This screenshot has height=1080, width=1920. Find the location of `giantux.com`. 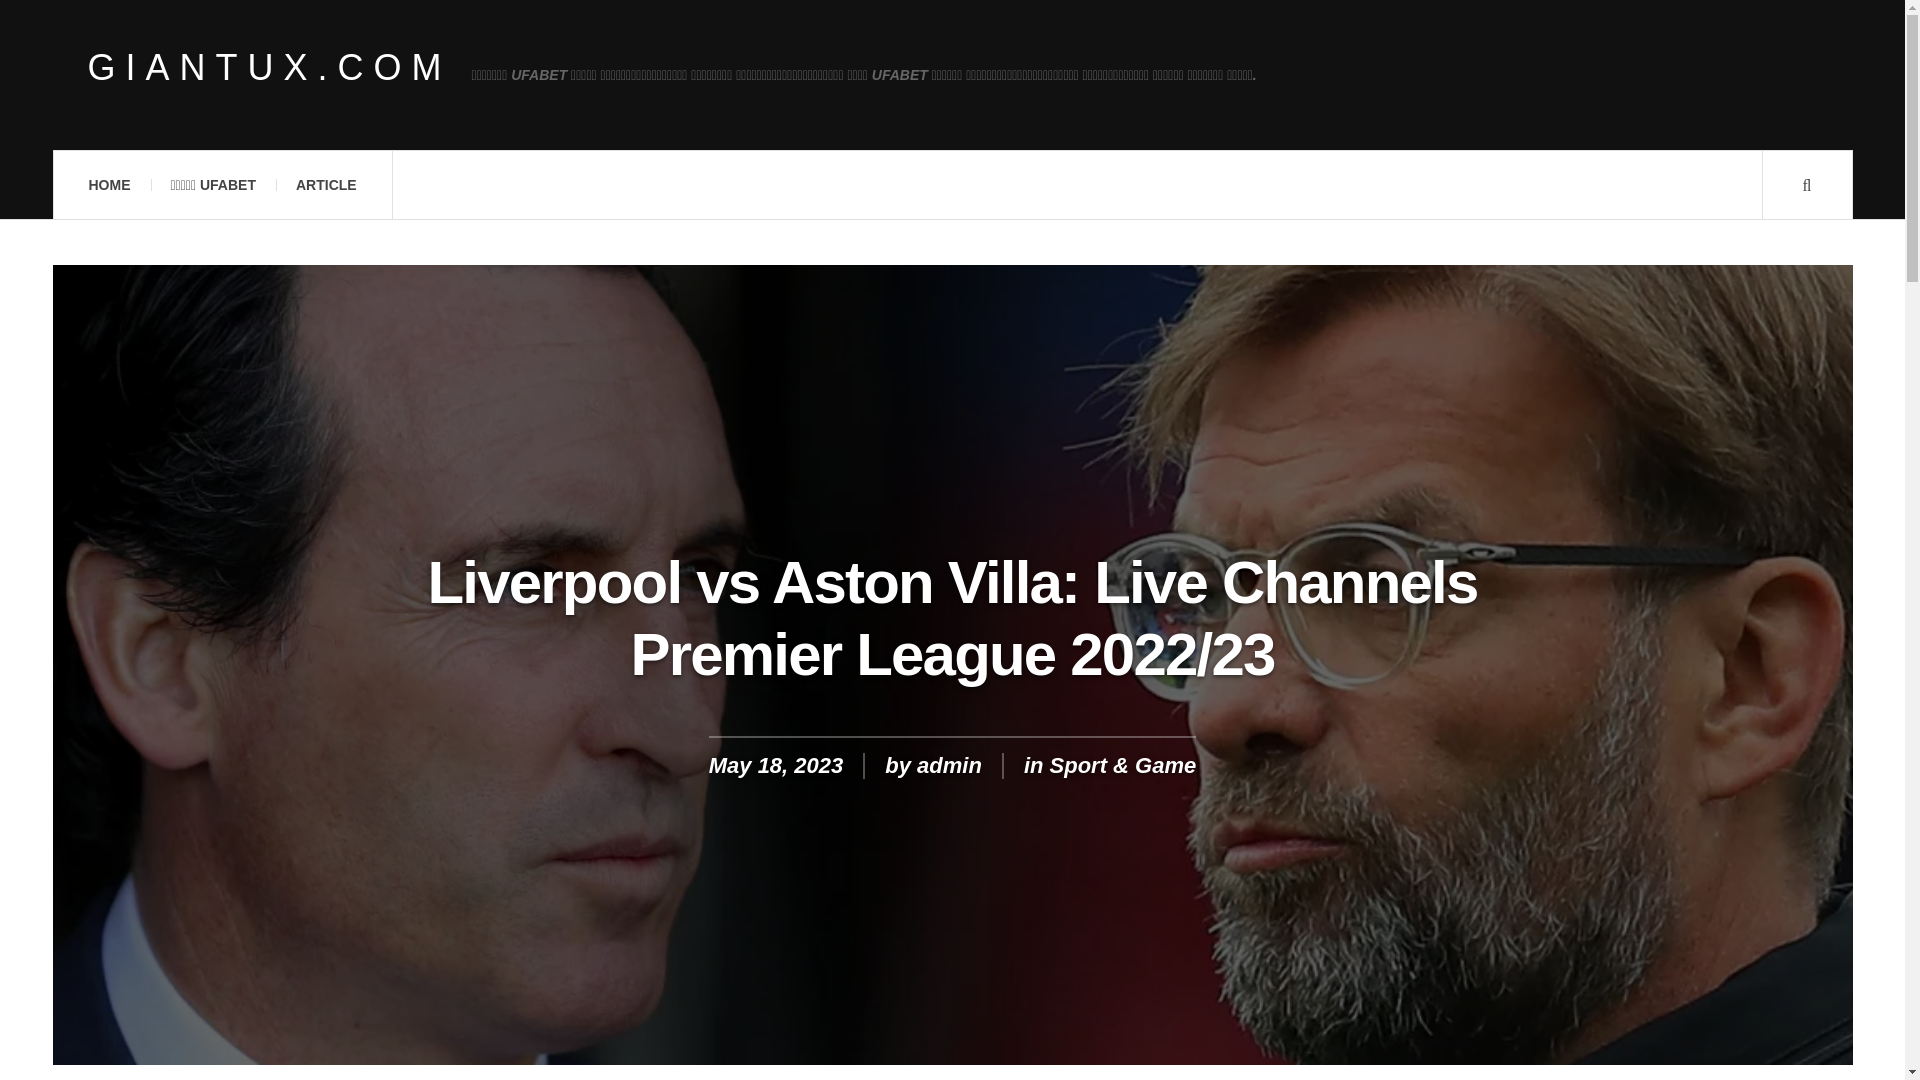

giantux.com is located at coordinates (270, 68).